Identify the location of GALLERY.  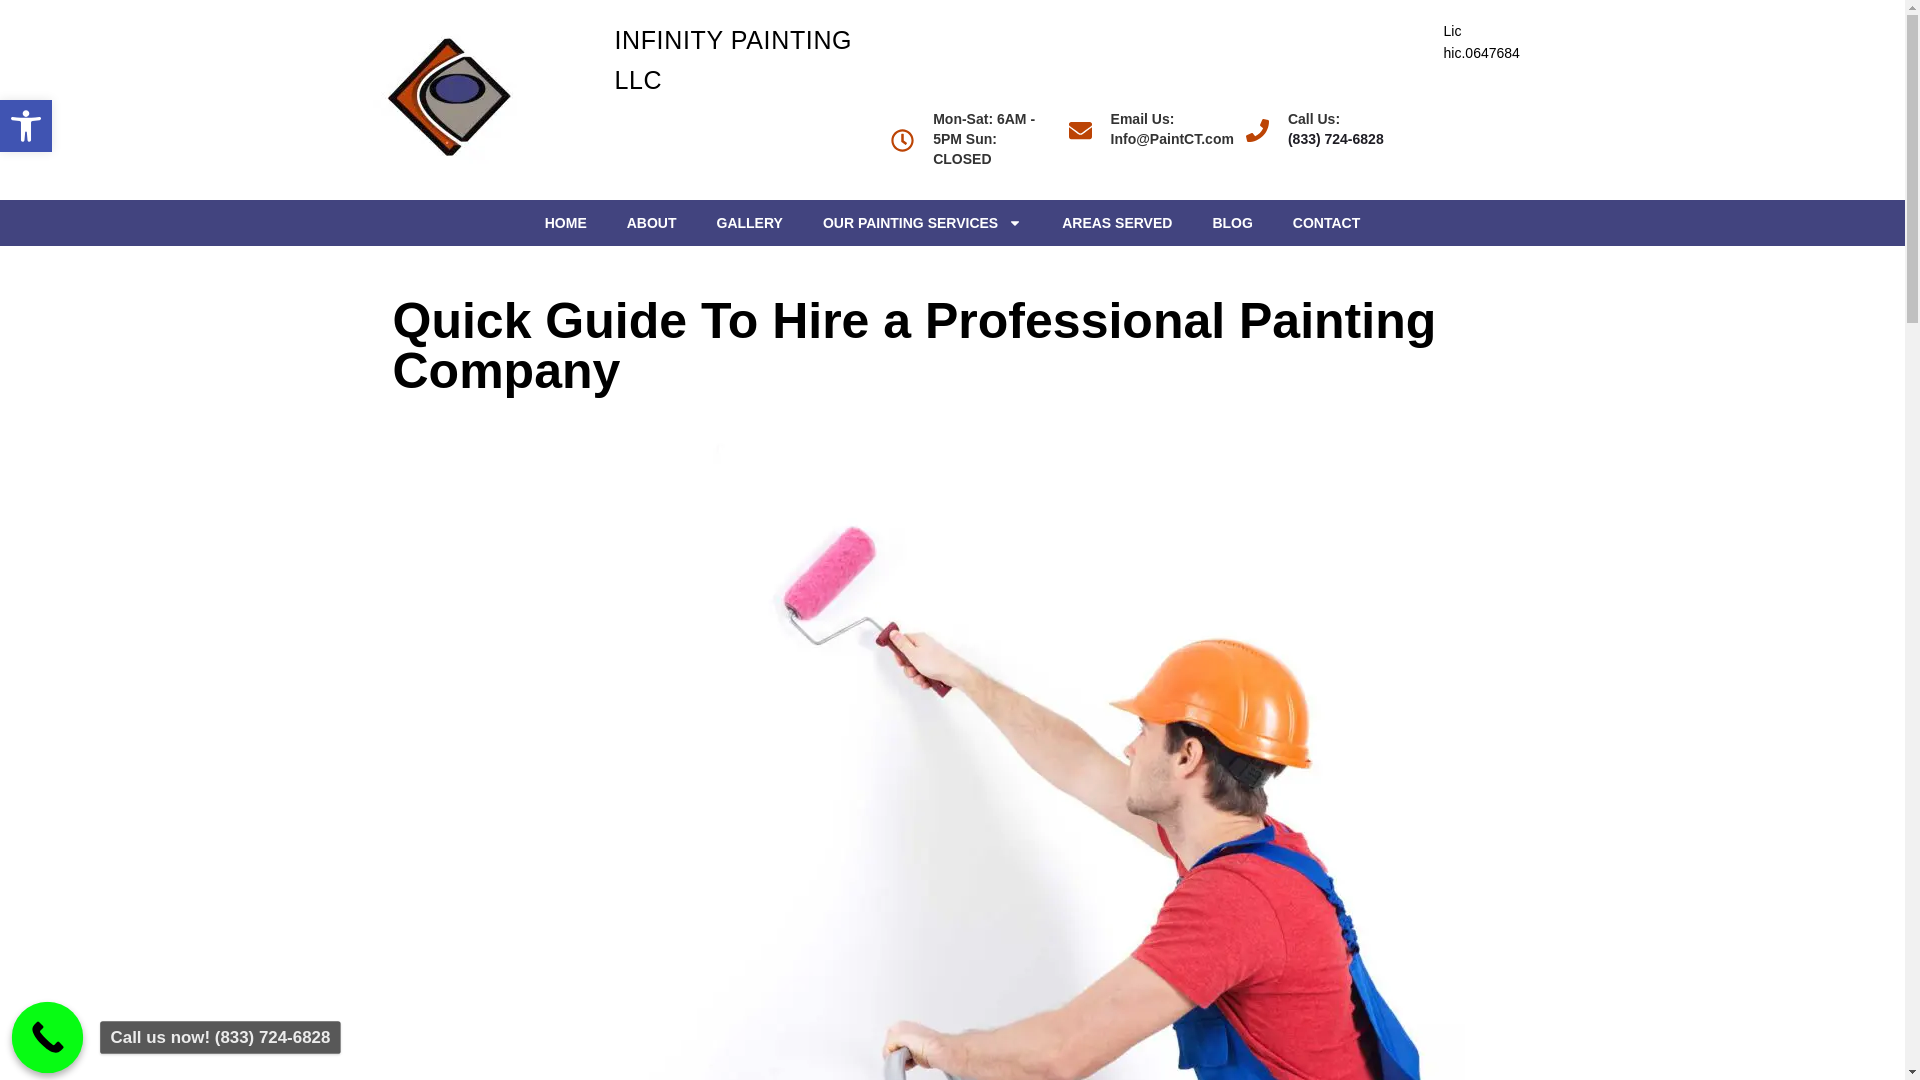
(749, 222).